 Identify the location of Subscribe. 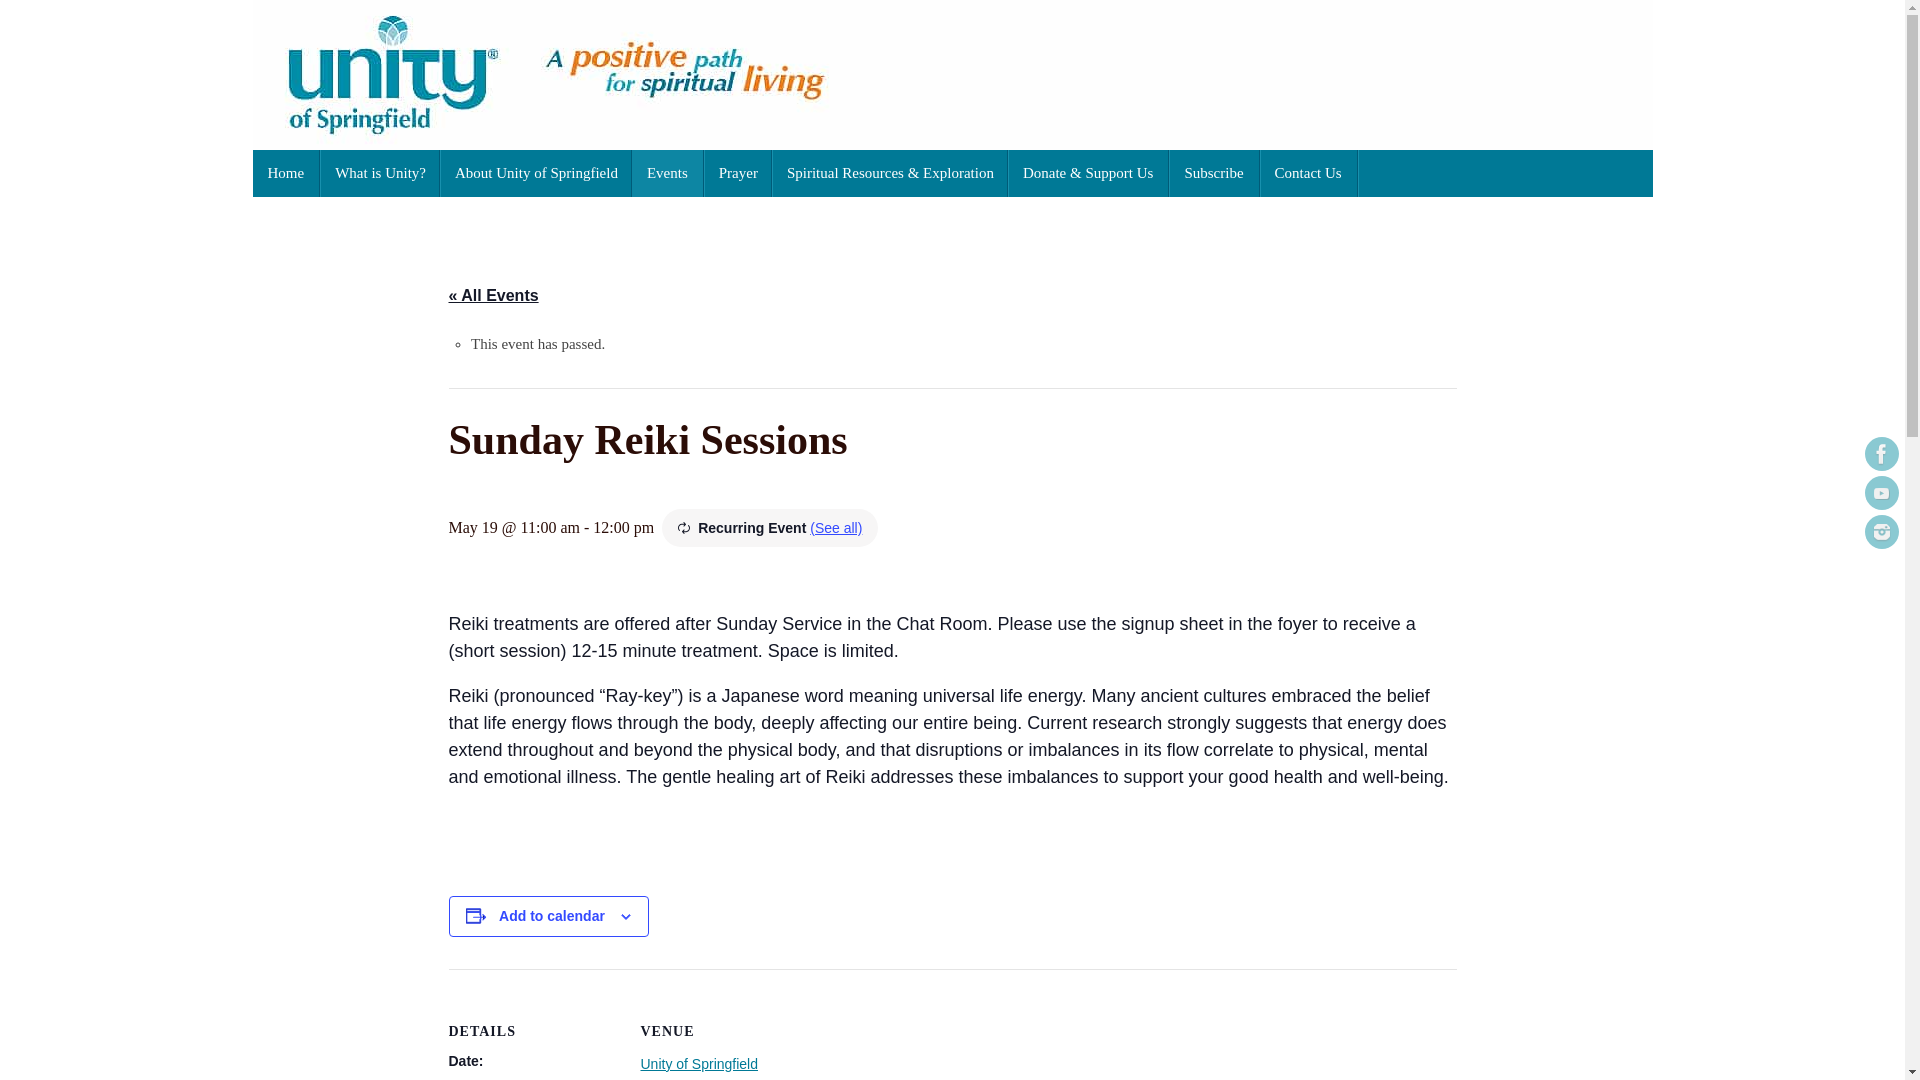
(1214, 173).